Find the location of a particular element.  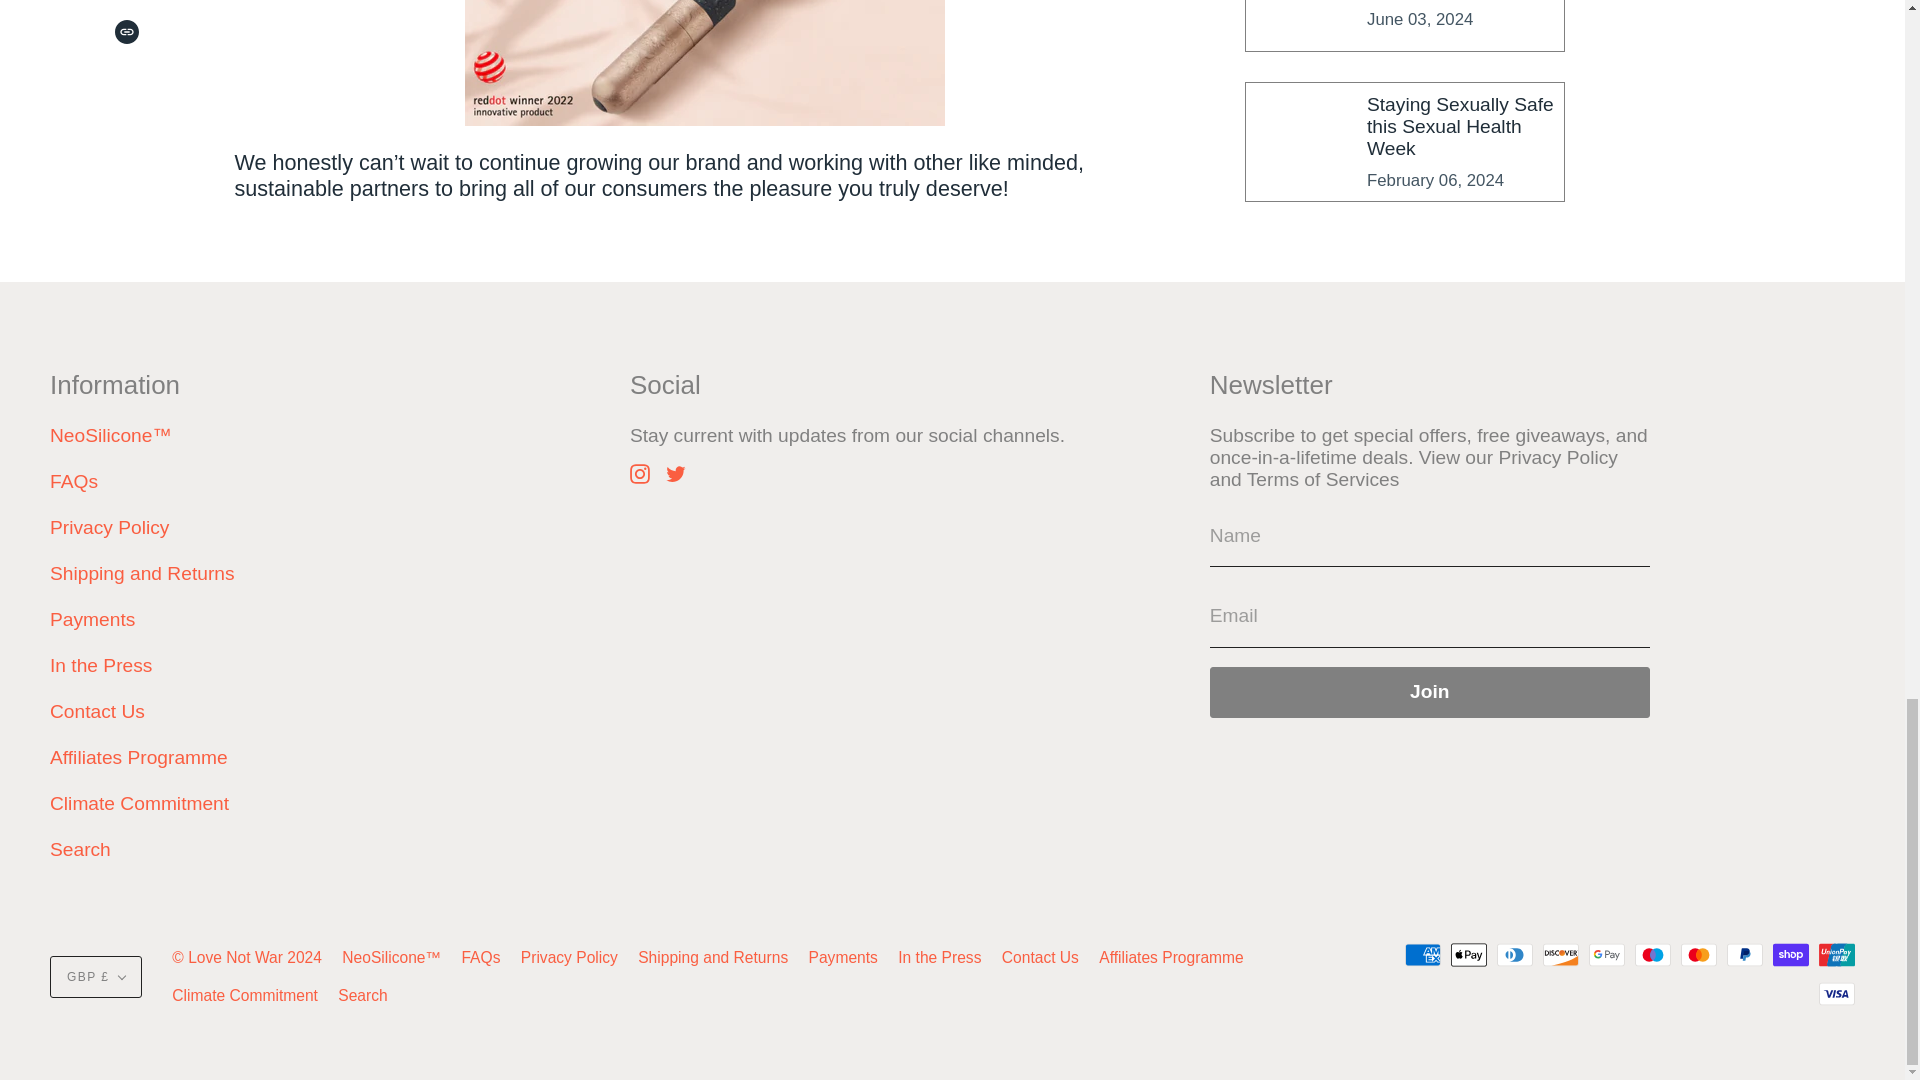

Apple Pay is located at coordinates (1468, 954).